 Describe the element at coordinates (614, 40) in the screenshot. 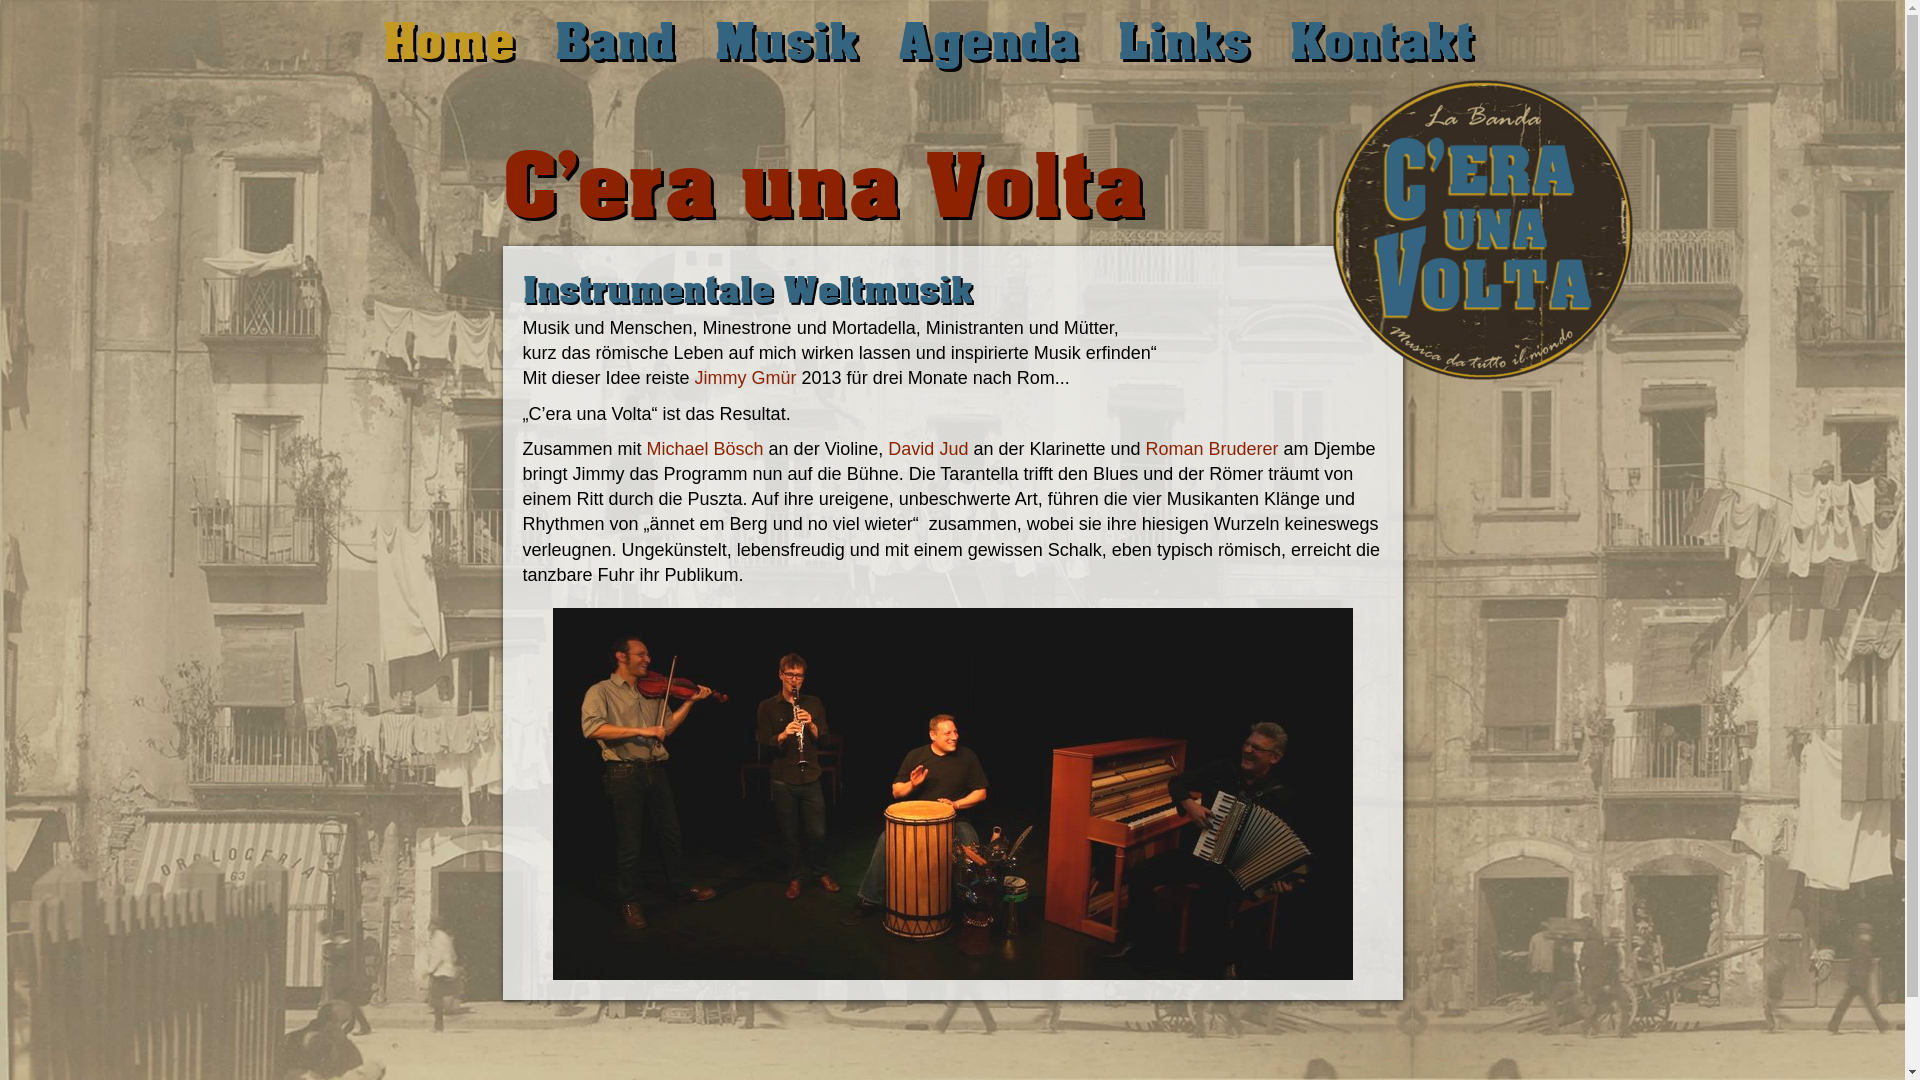

I see `Band` at that location.